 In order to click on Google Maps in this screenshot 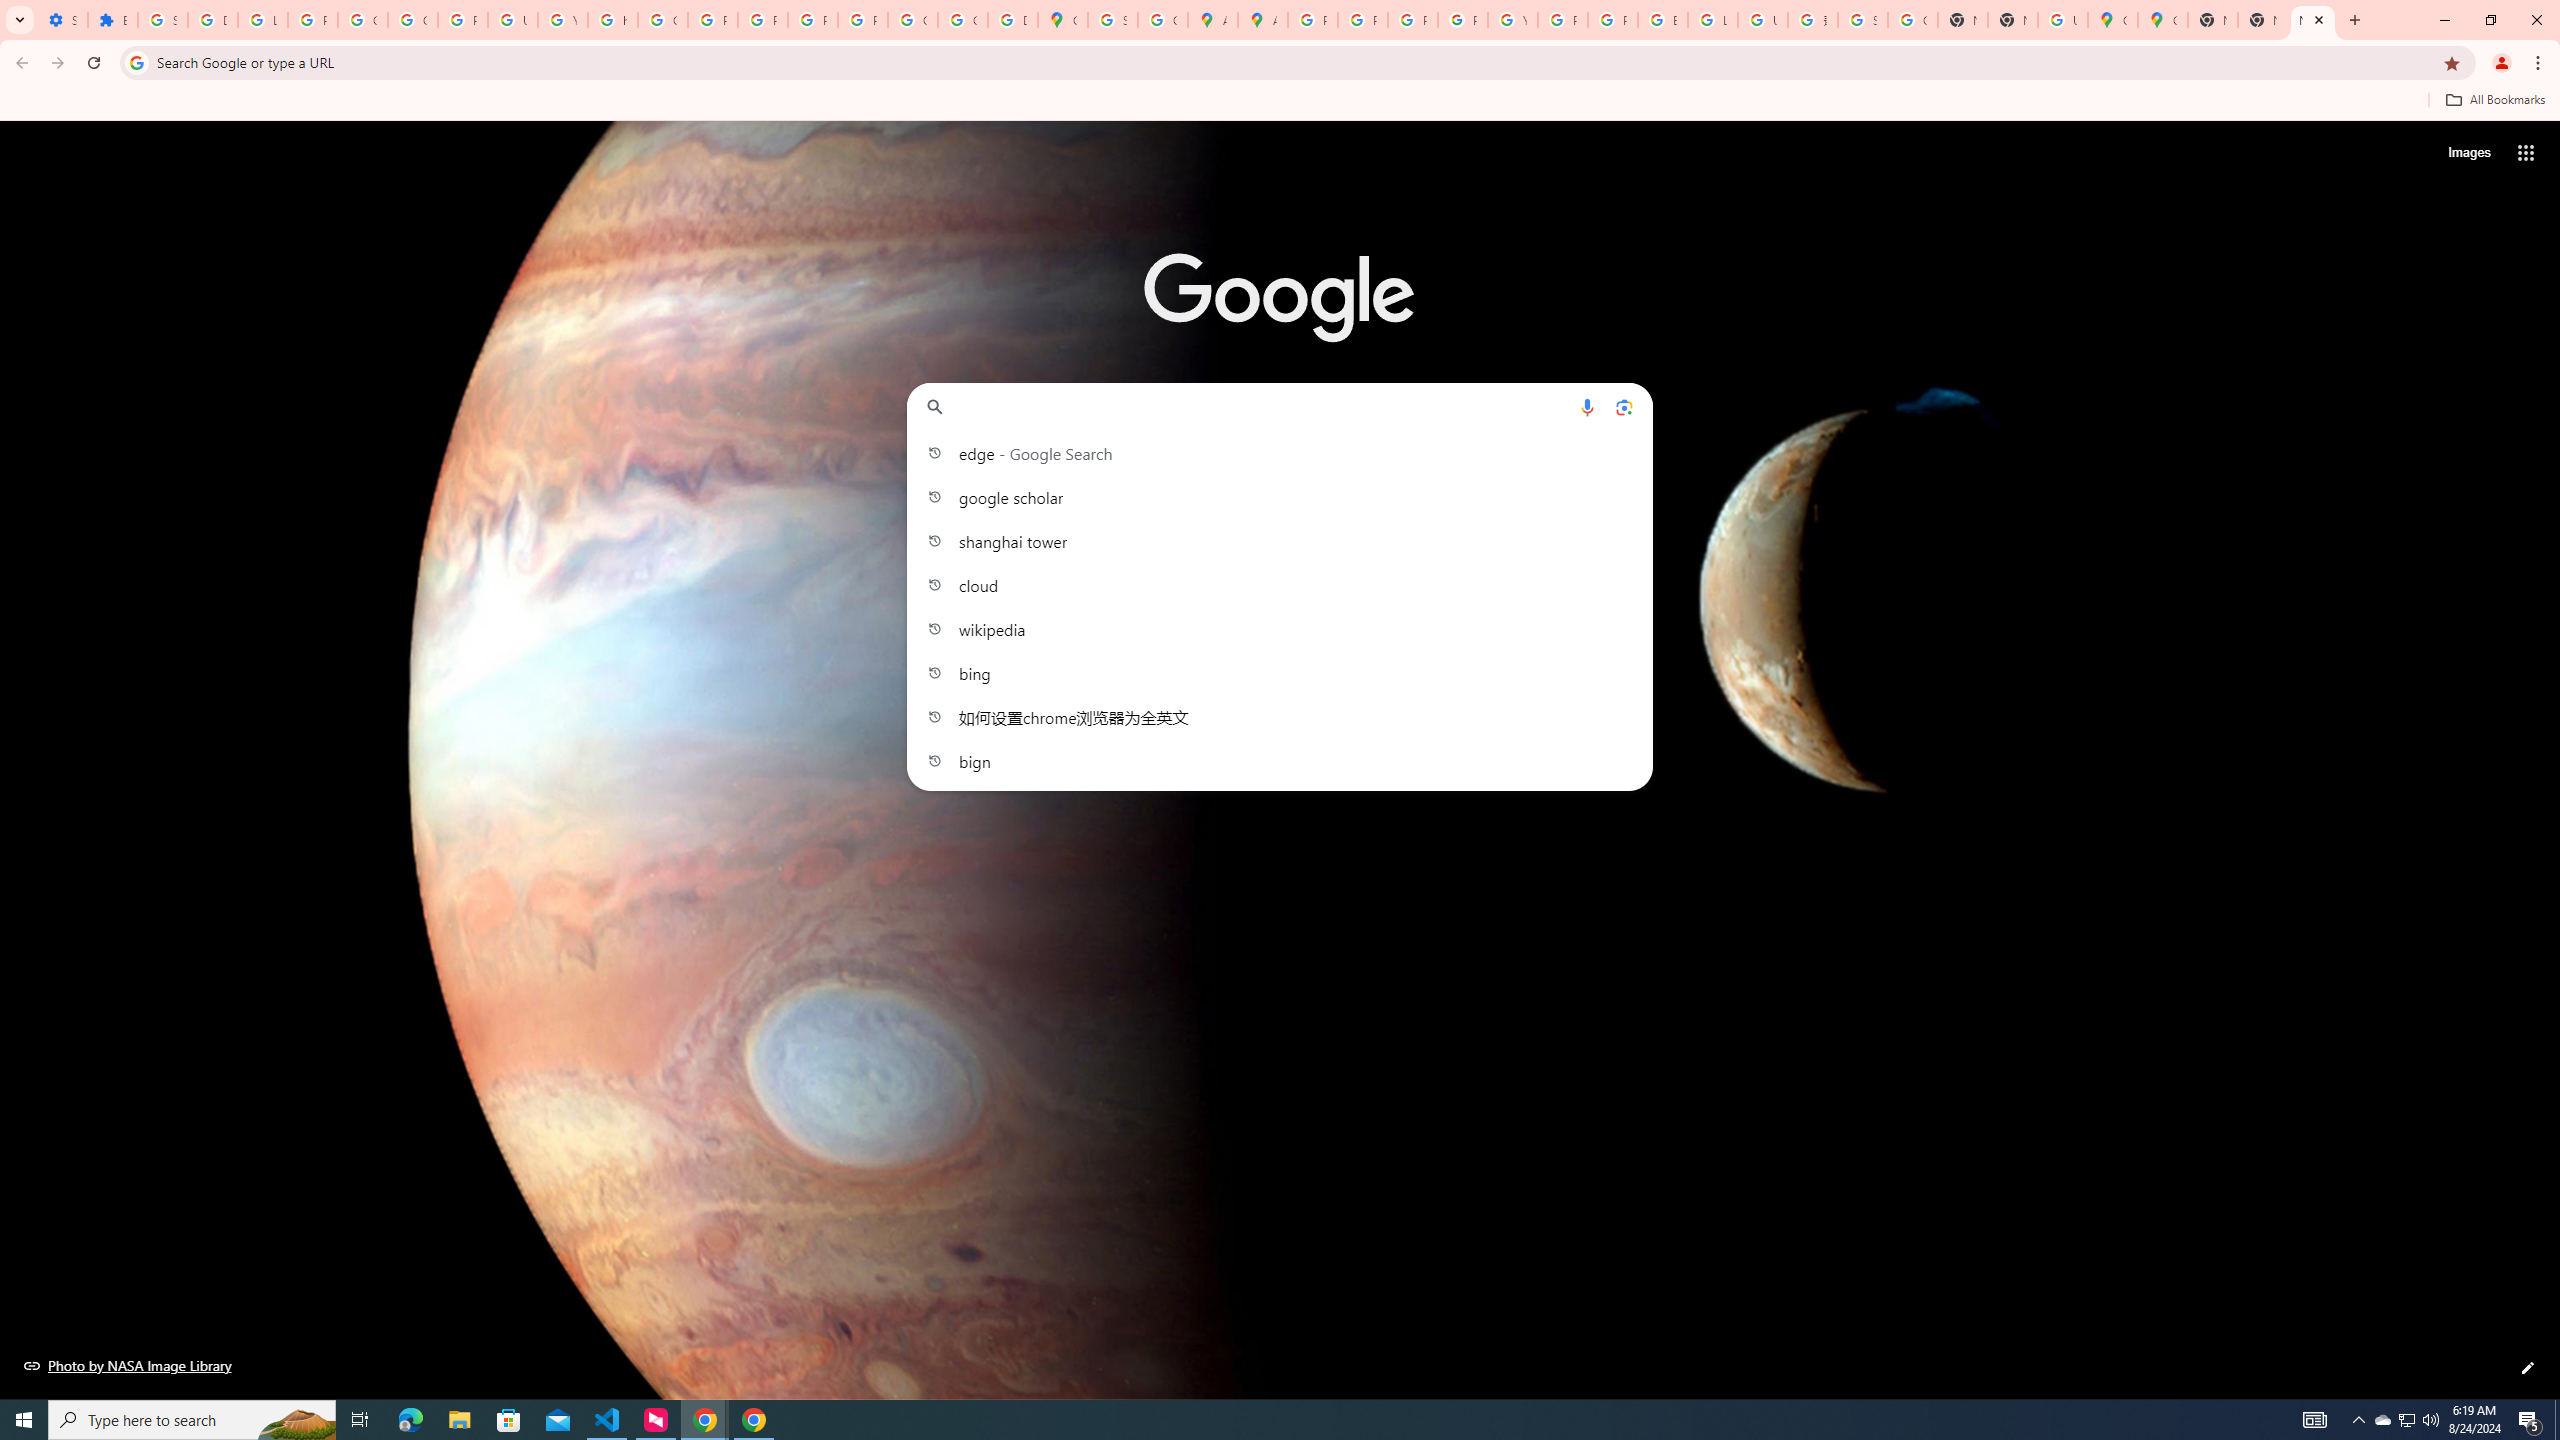, I will do `click(2162, 20)`.